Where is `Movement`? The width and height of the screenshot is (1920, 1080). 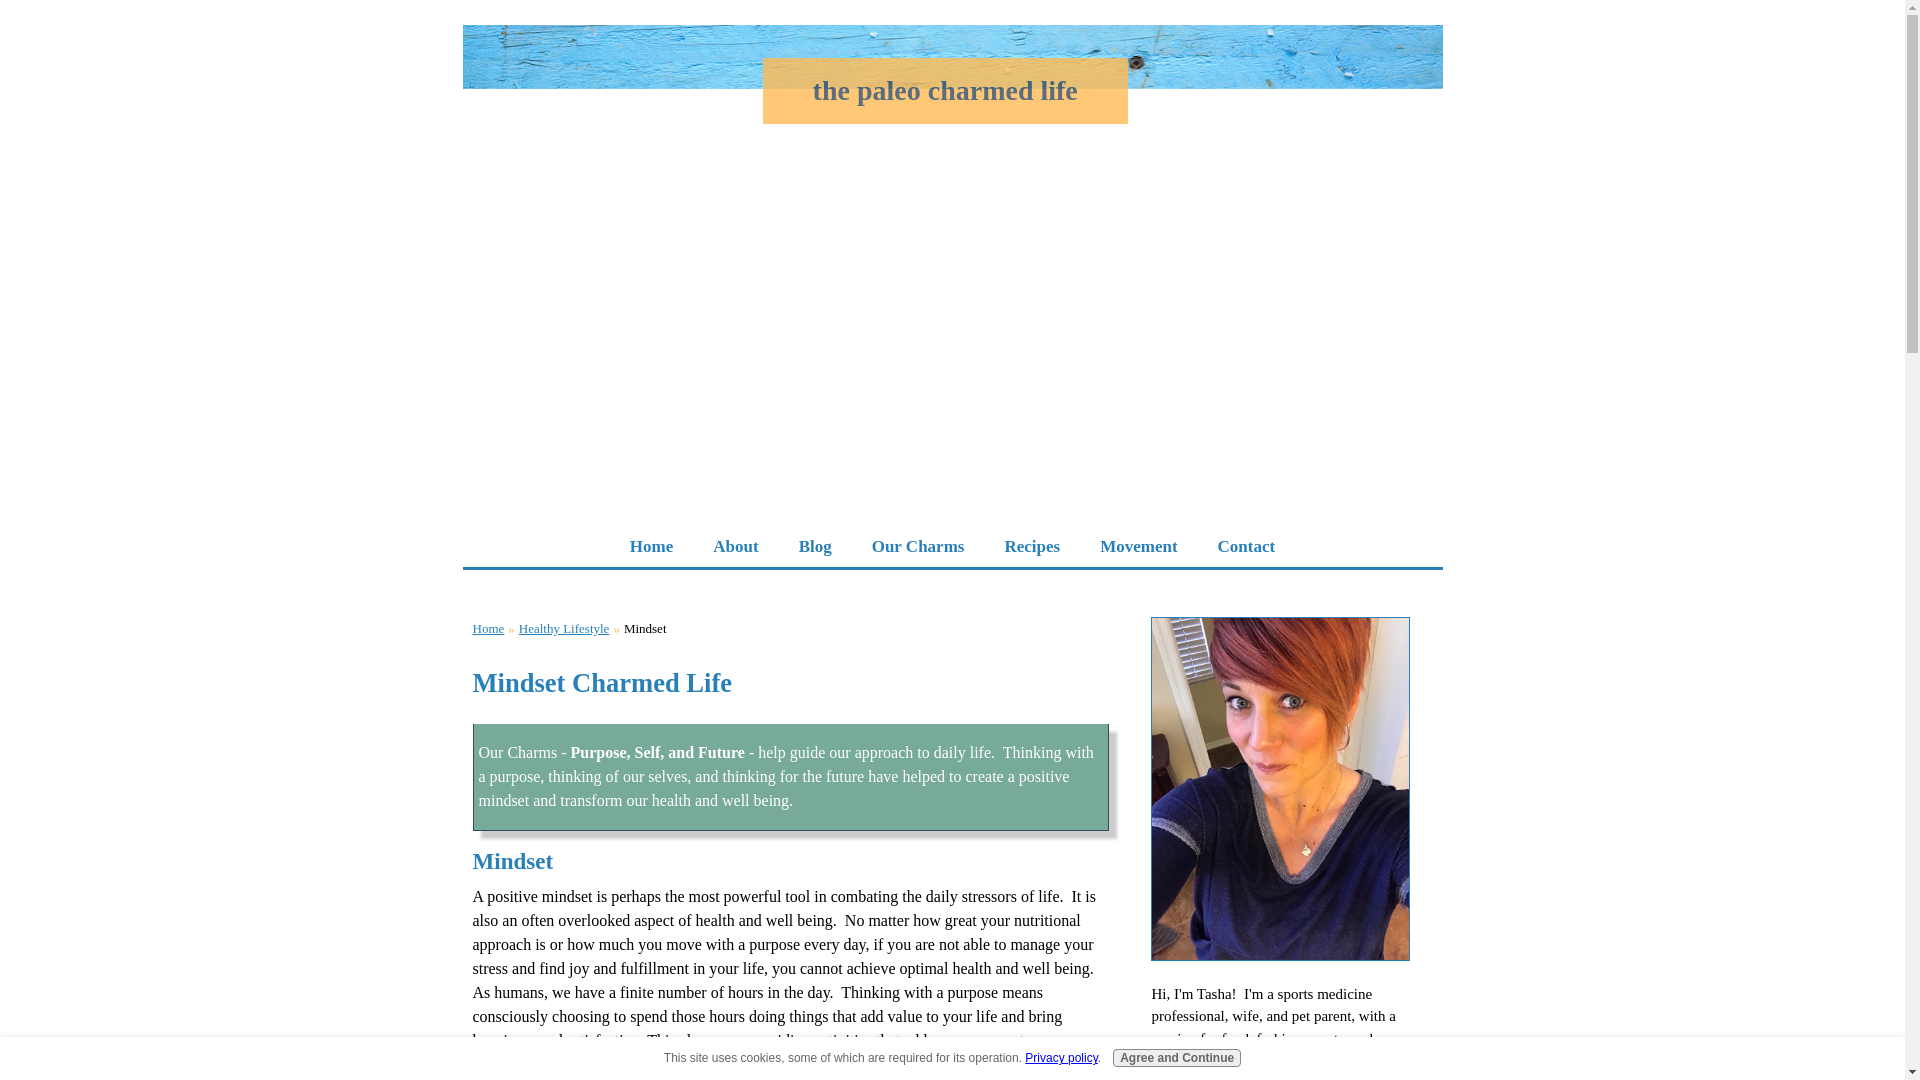 Movement is located at coordinates (1138, 547).